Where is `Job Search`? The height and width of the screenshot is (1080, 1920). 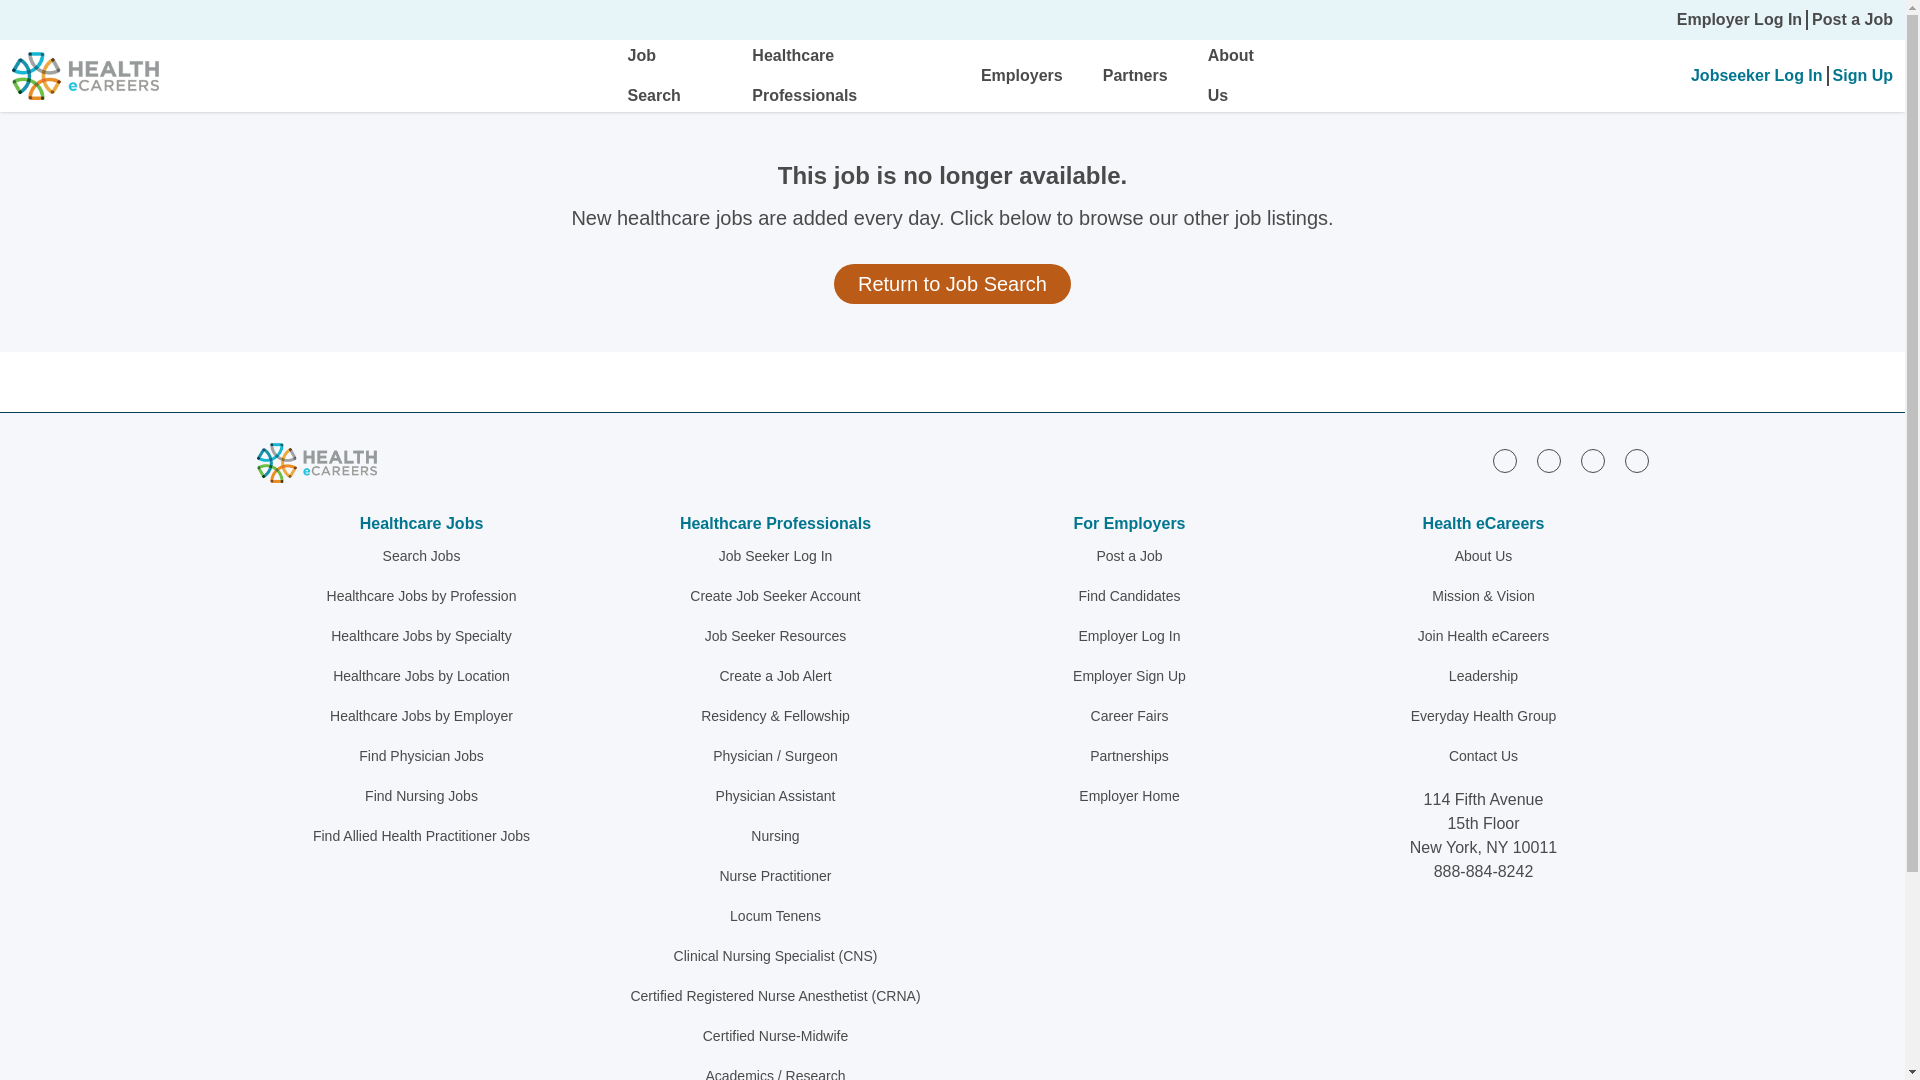 Job Search is located at coordinates (654, 75).